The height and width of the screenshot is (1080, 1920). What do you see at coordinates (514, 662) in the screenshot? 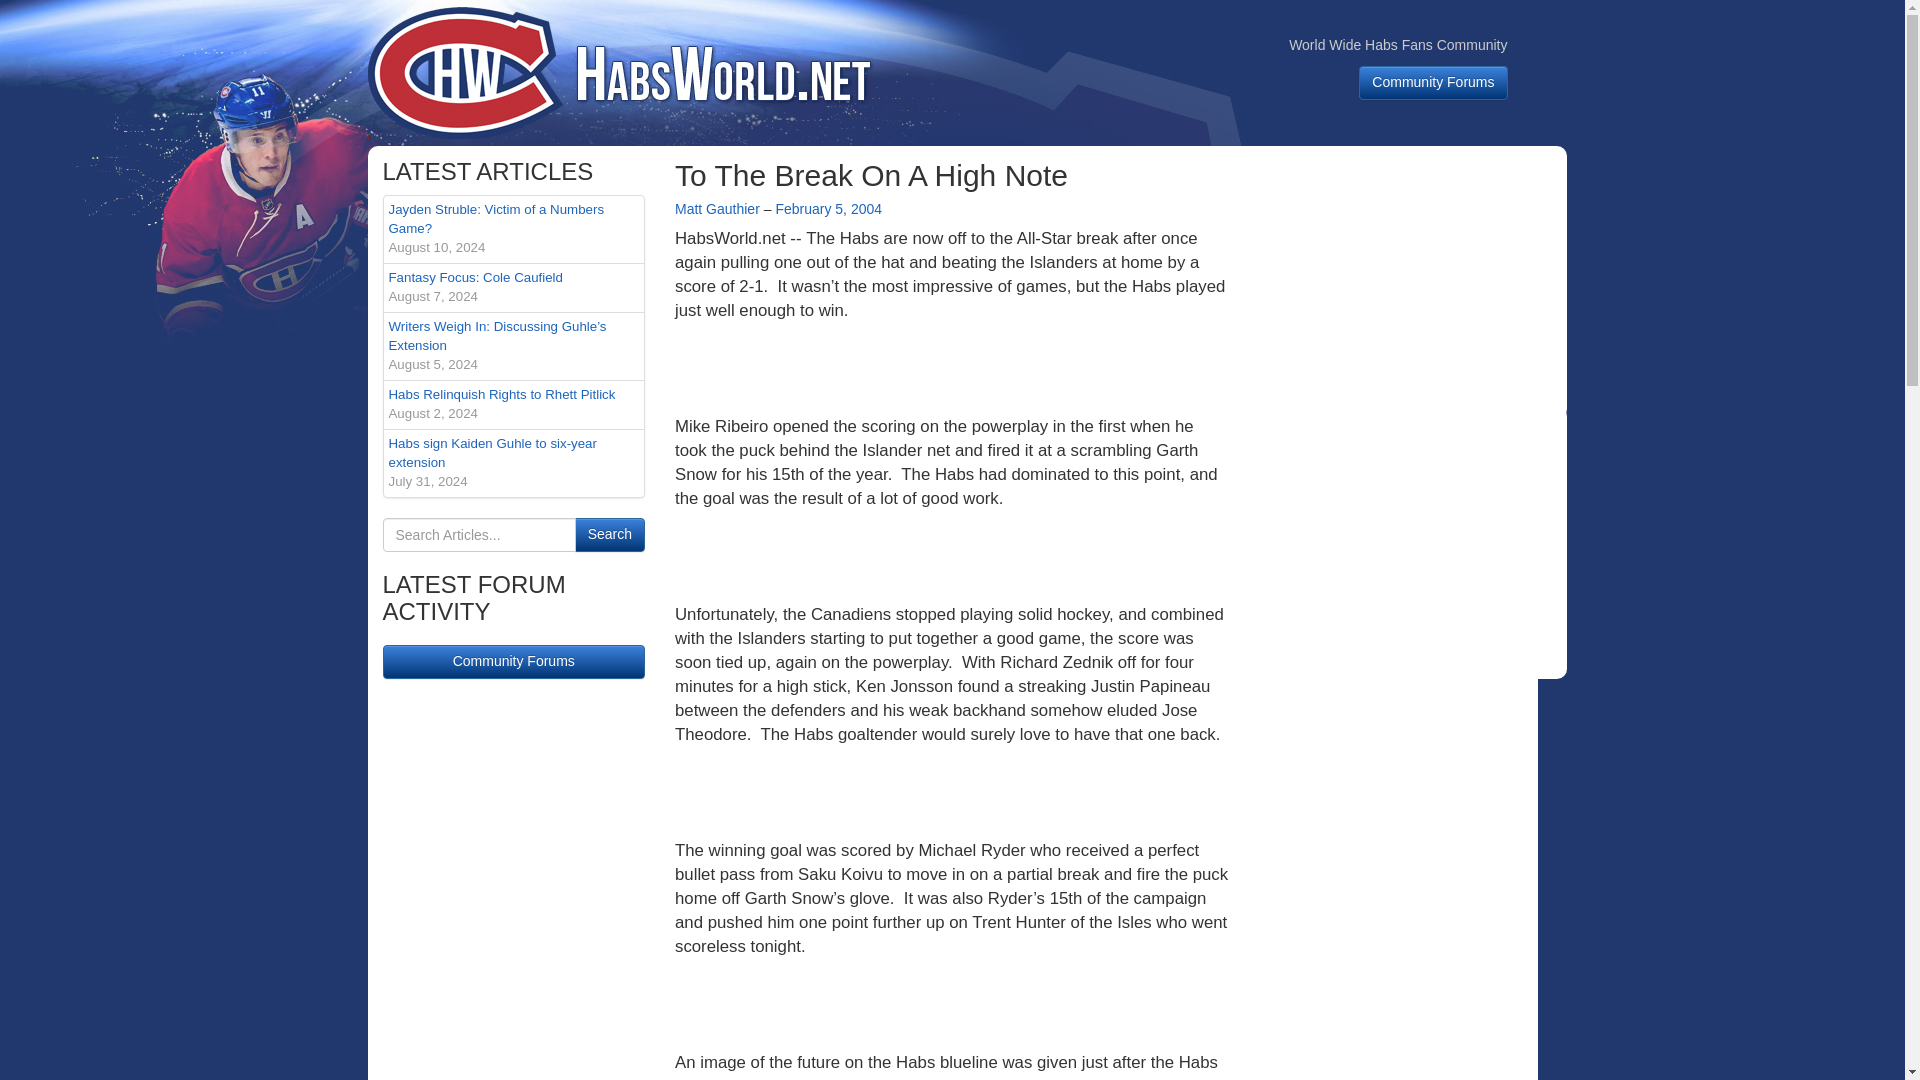
I see `Search` at bounding box center [514, 662].